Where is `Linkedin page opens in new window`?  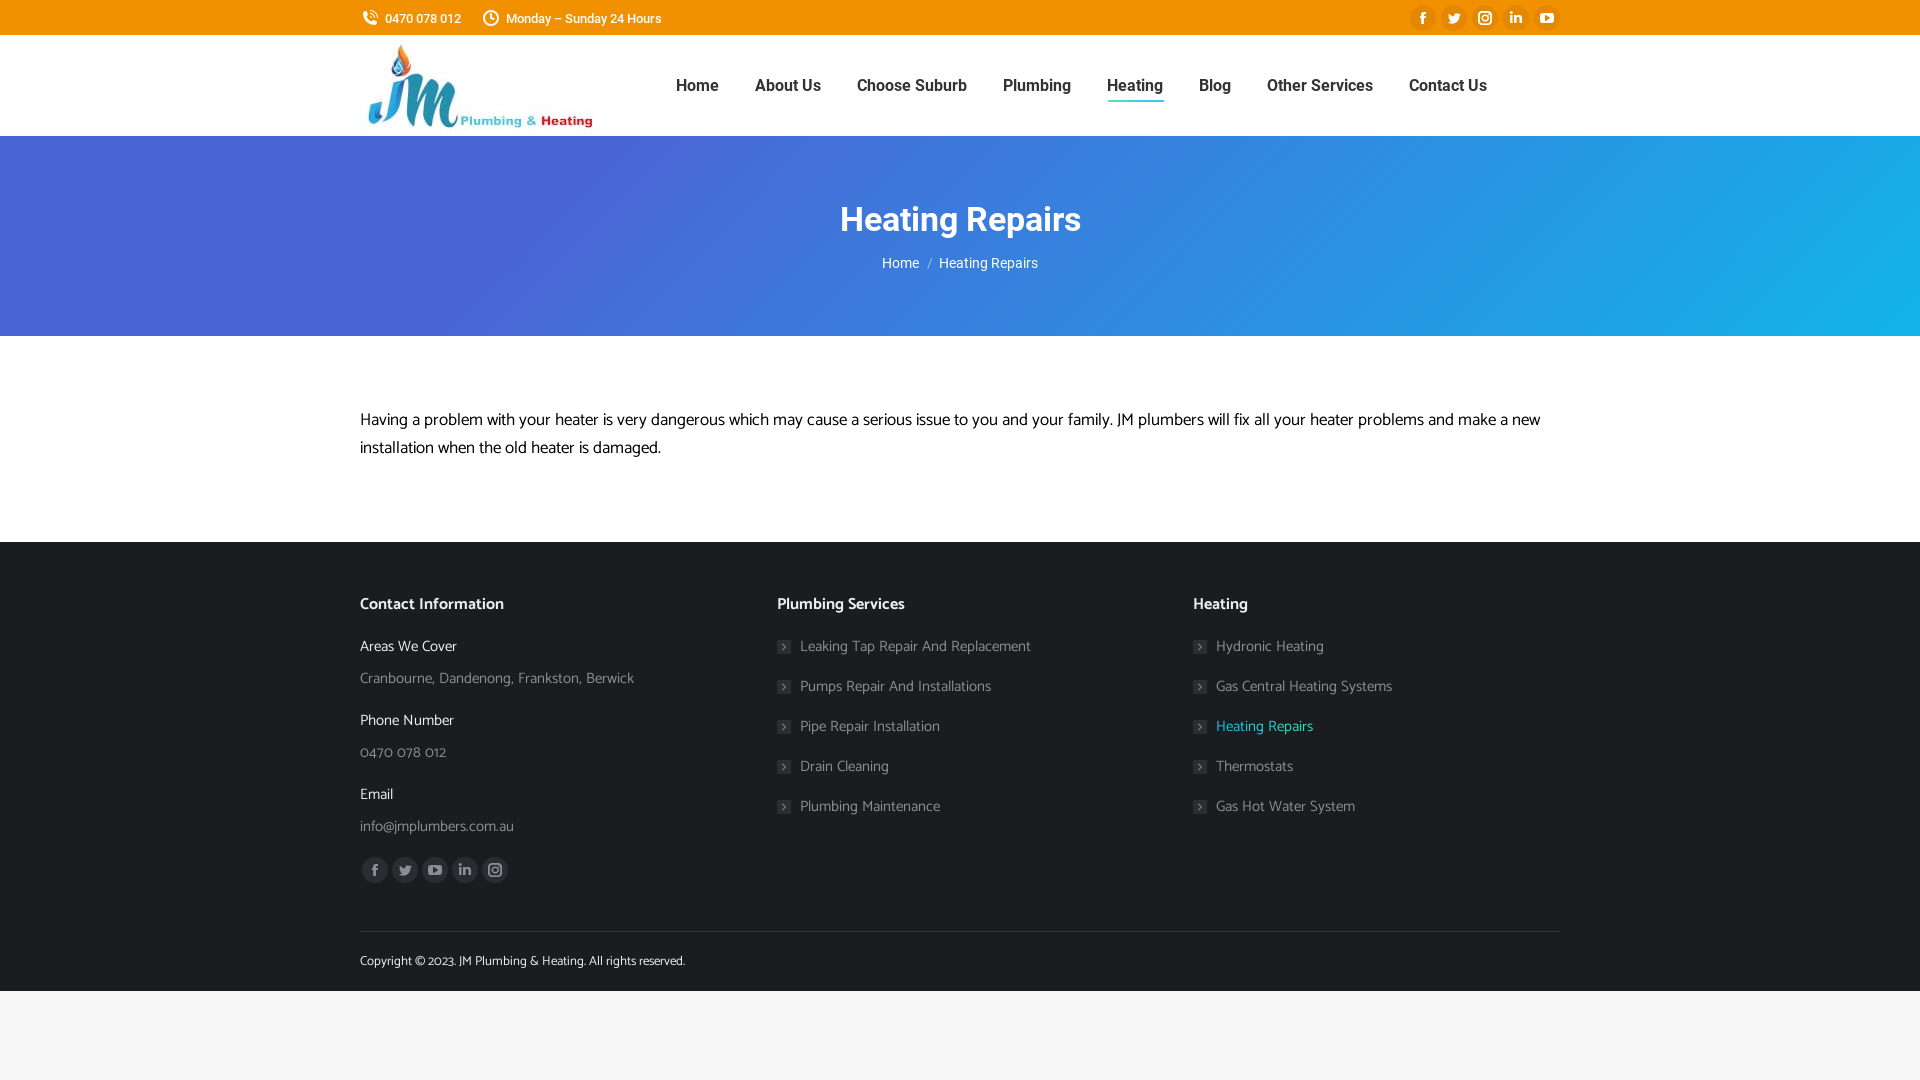 Linkedin page opens in new window is located at coordinates (465, 870).